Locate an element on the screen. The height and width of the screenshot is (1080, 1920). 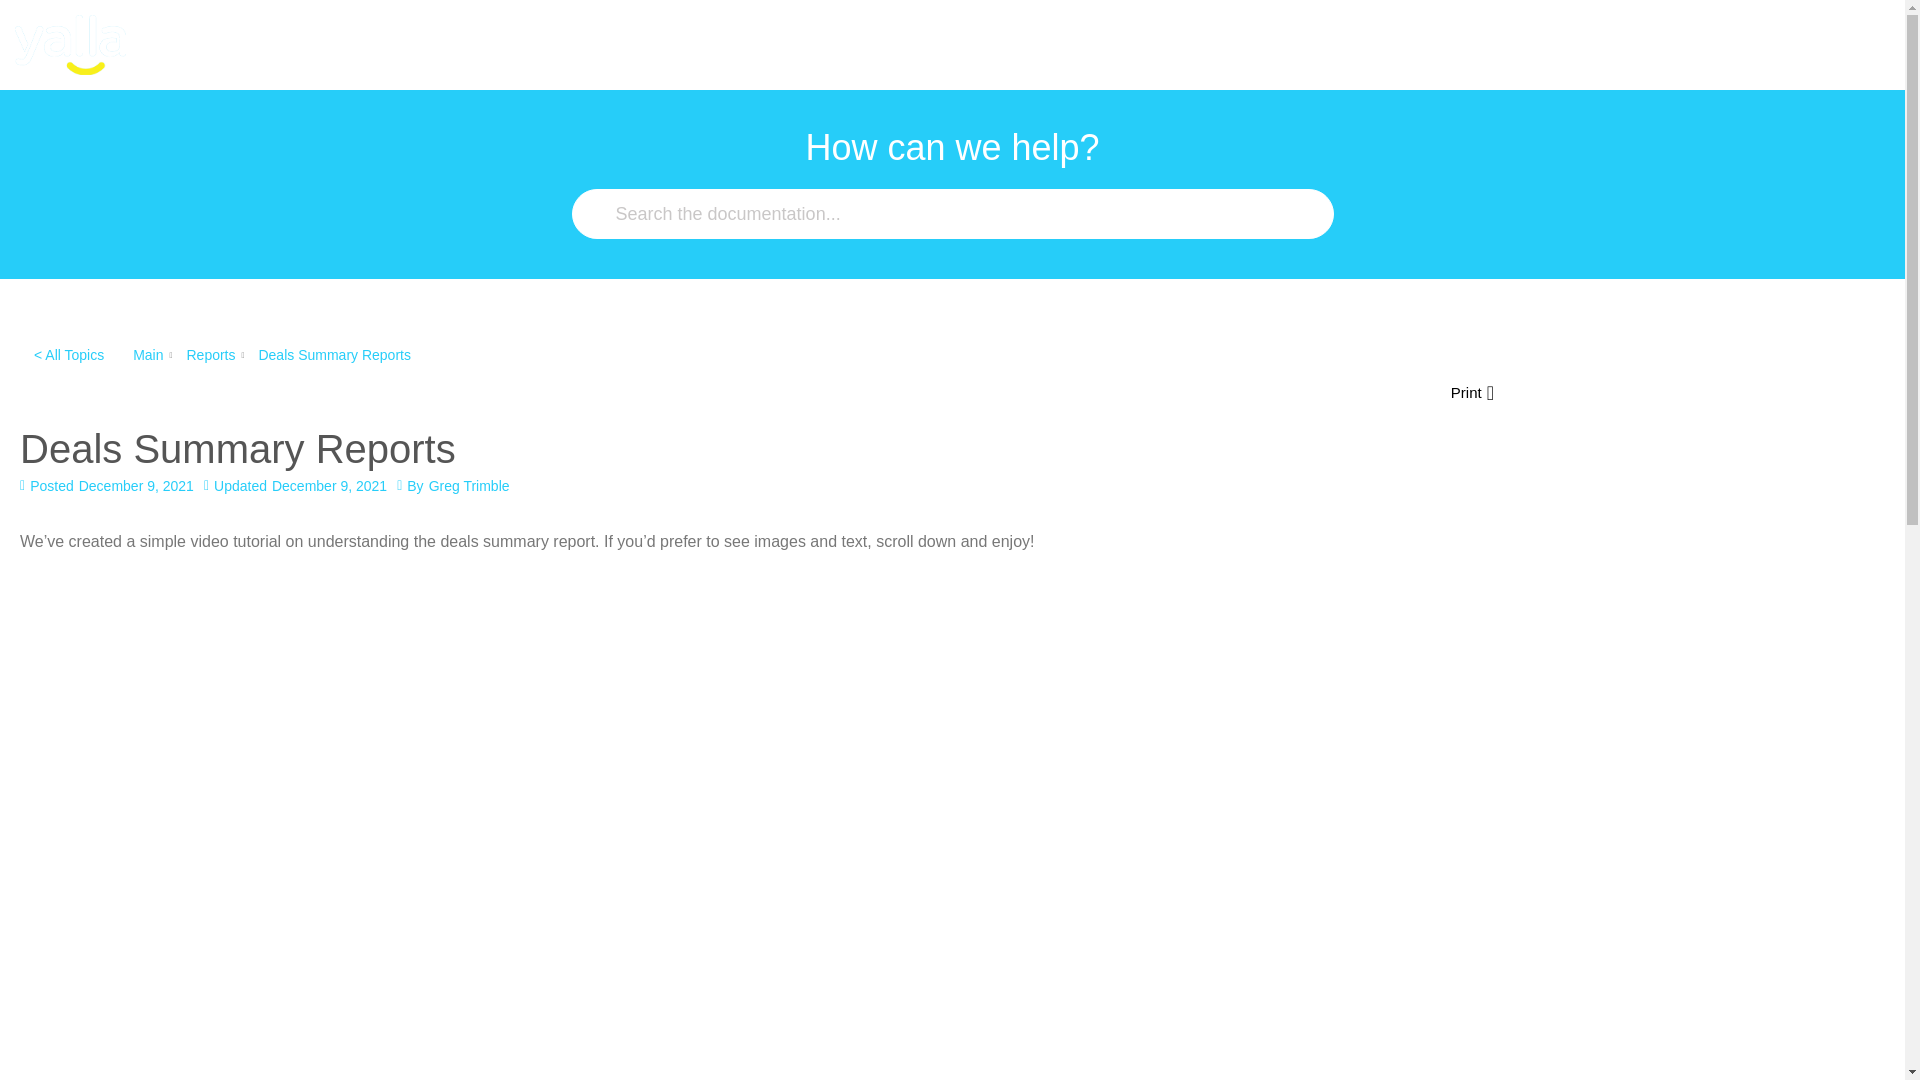
SIGN UP is located at coordinates (1835, 44).